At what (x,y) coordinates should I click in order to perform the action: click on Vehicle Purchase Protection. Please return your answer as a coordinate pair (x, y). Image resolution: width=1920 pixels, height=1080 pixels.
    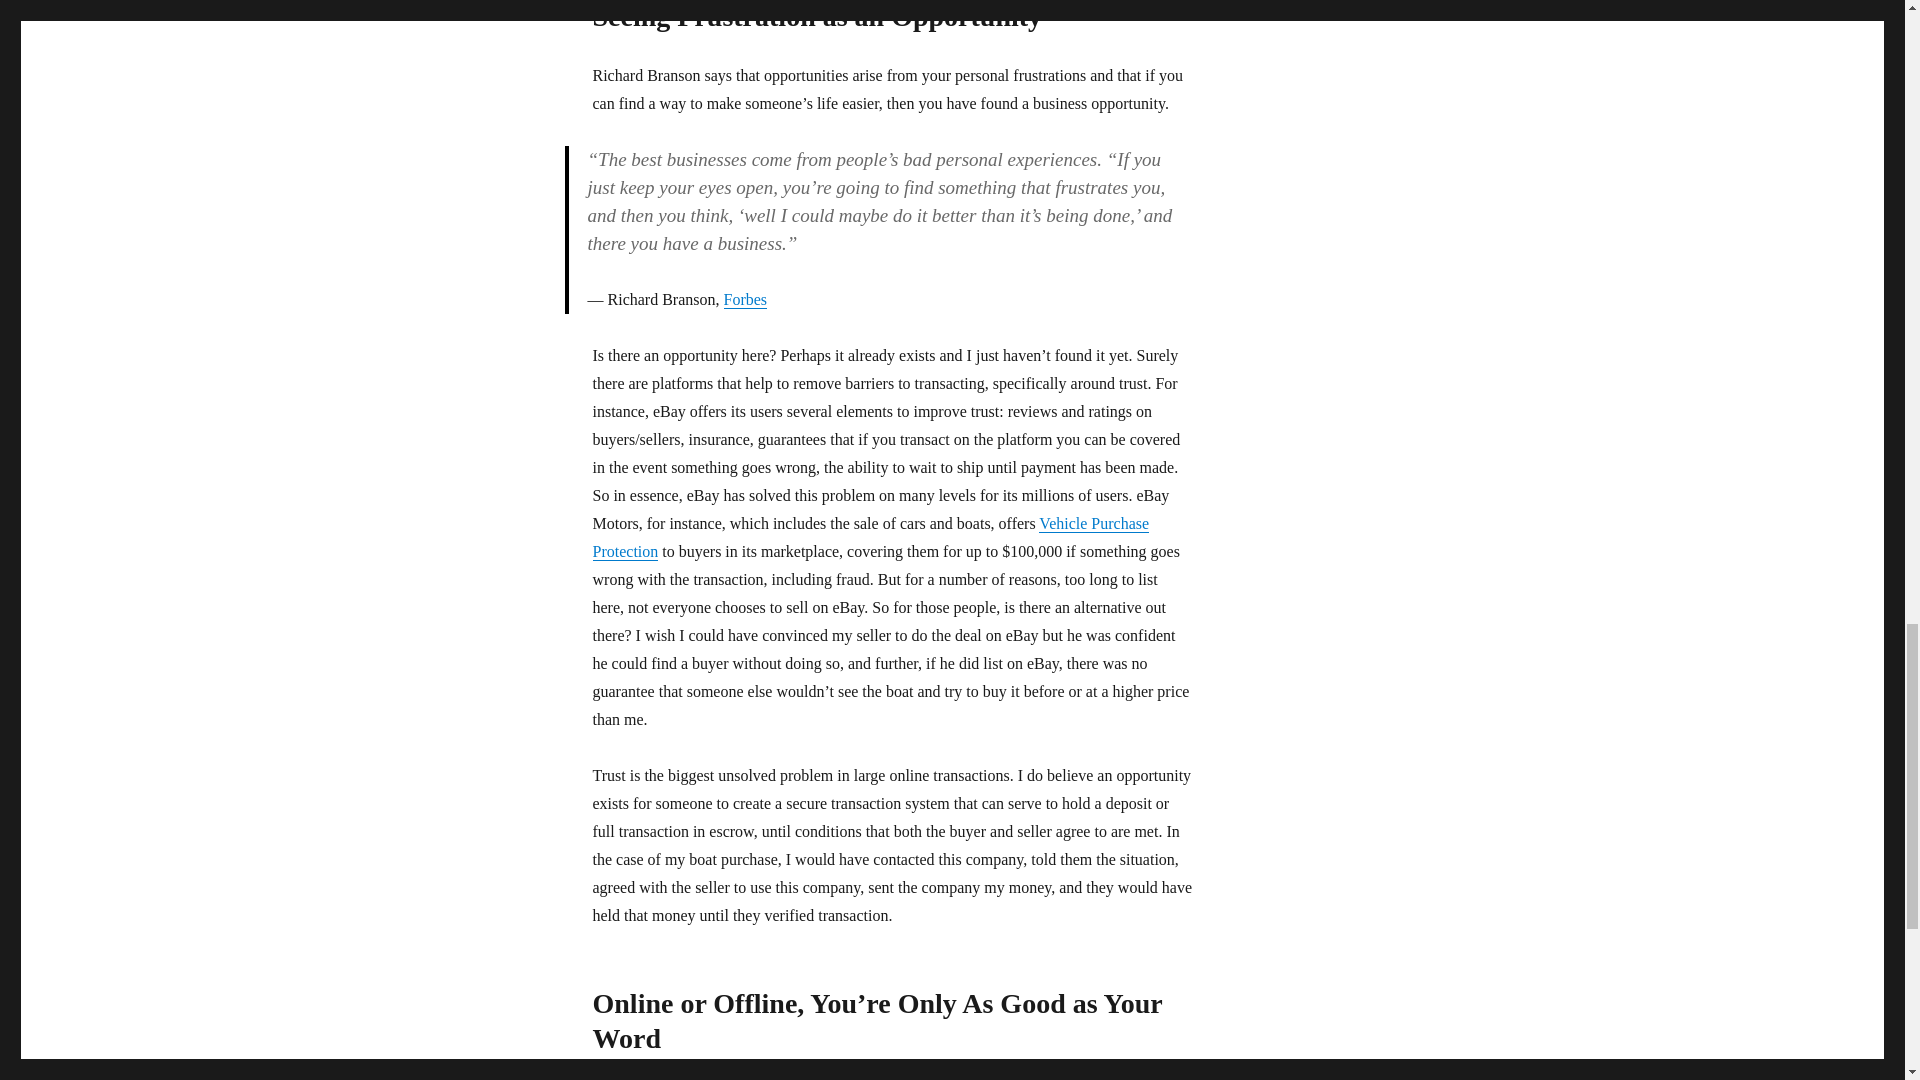
    Looking at the image, I should click on (870, 538).